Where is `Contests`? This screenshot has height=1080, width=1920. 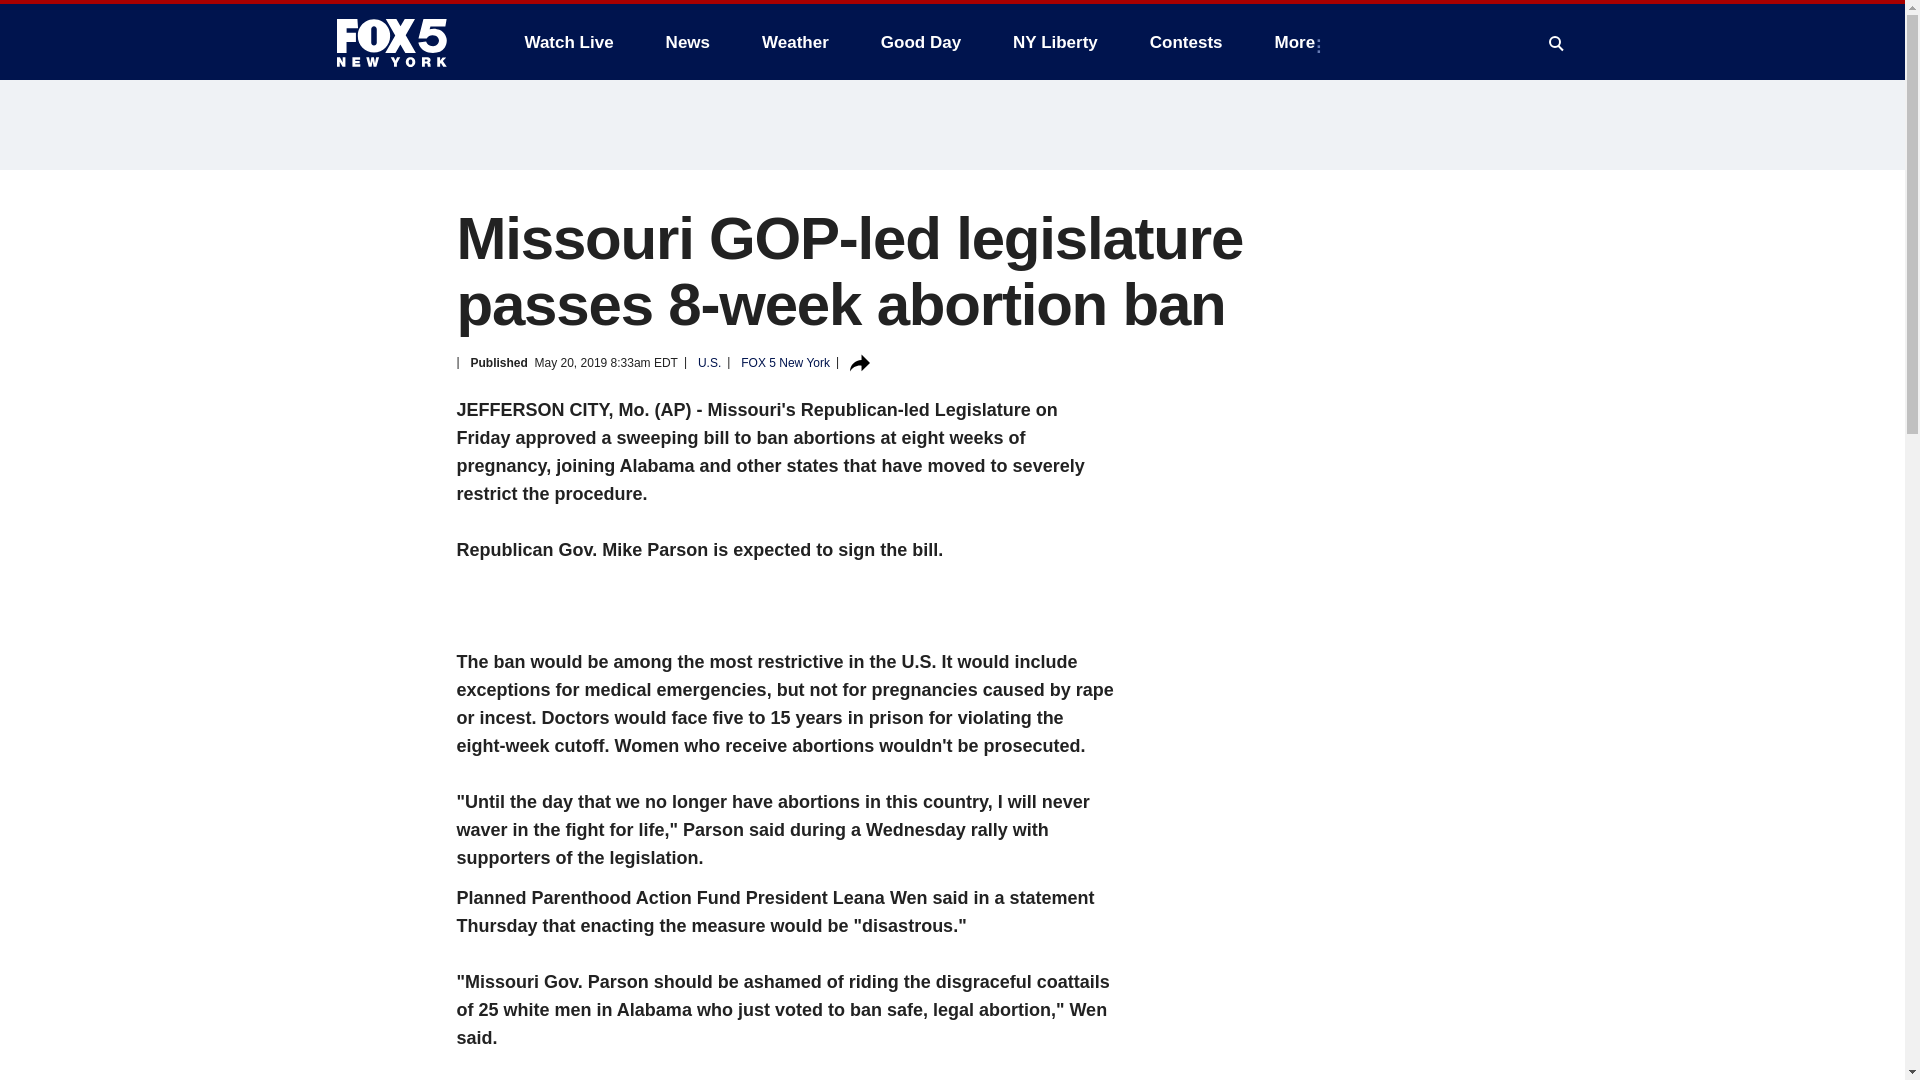 Contests is located at coordinates (1186, 42).